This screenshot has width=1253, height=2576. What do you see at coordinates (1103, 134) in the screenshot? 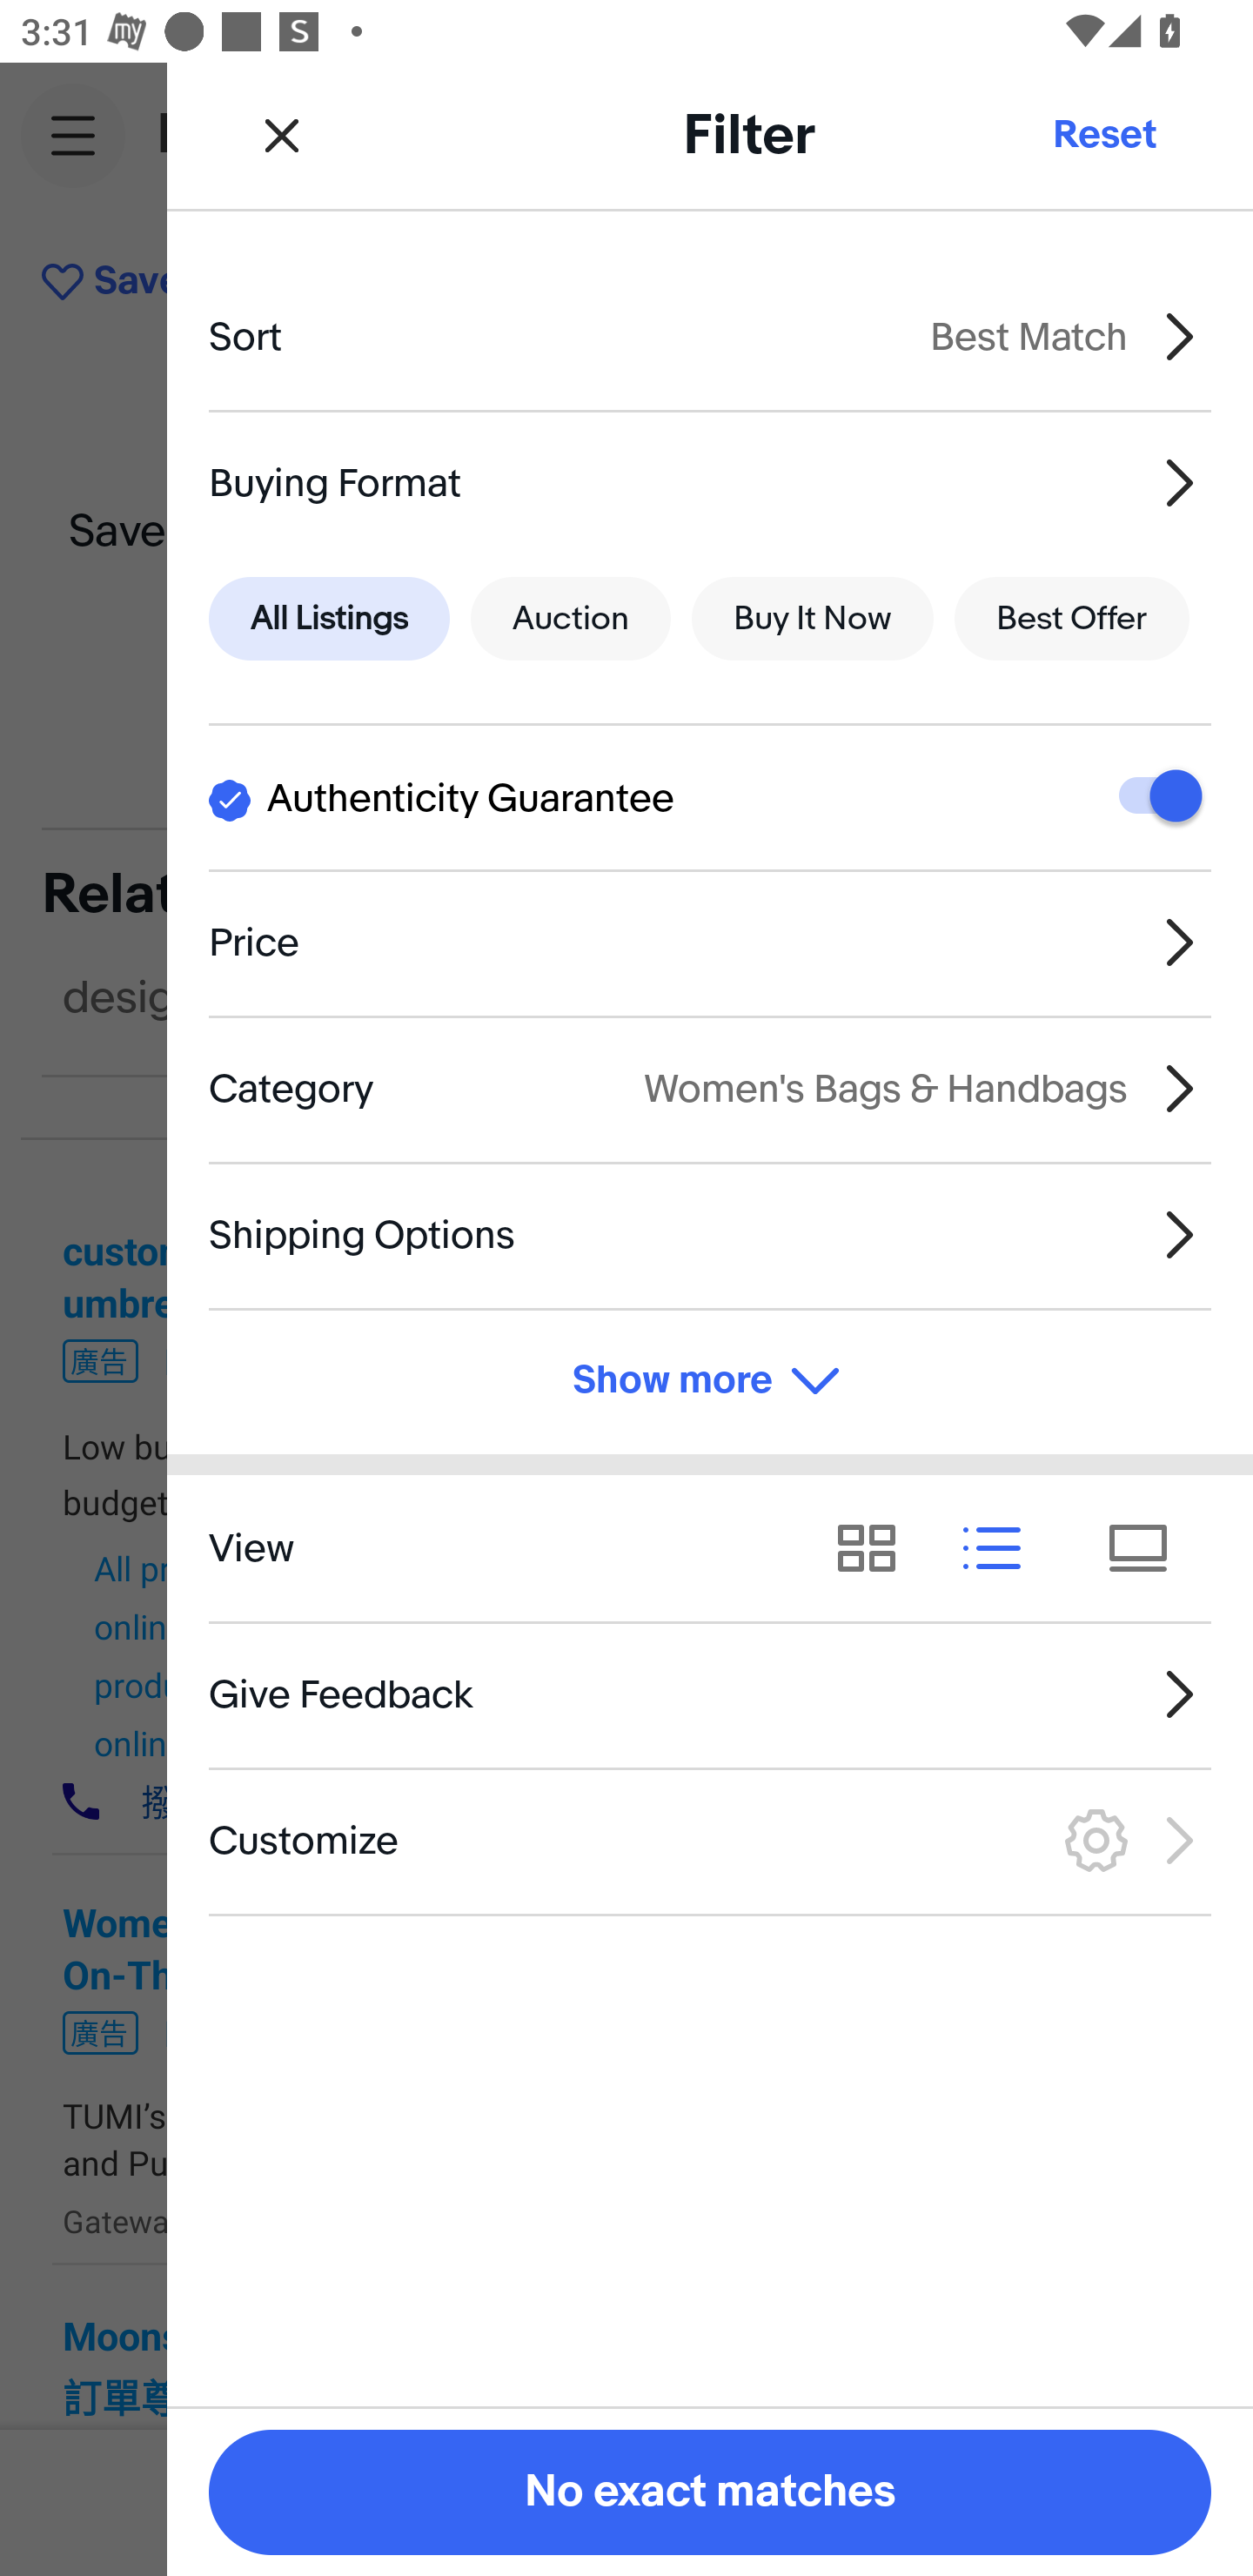
I see `Reset` at bounding box center [1103, 134].